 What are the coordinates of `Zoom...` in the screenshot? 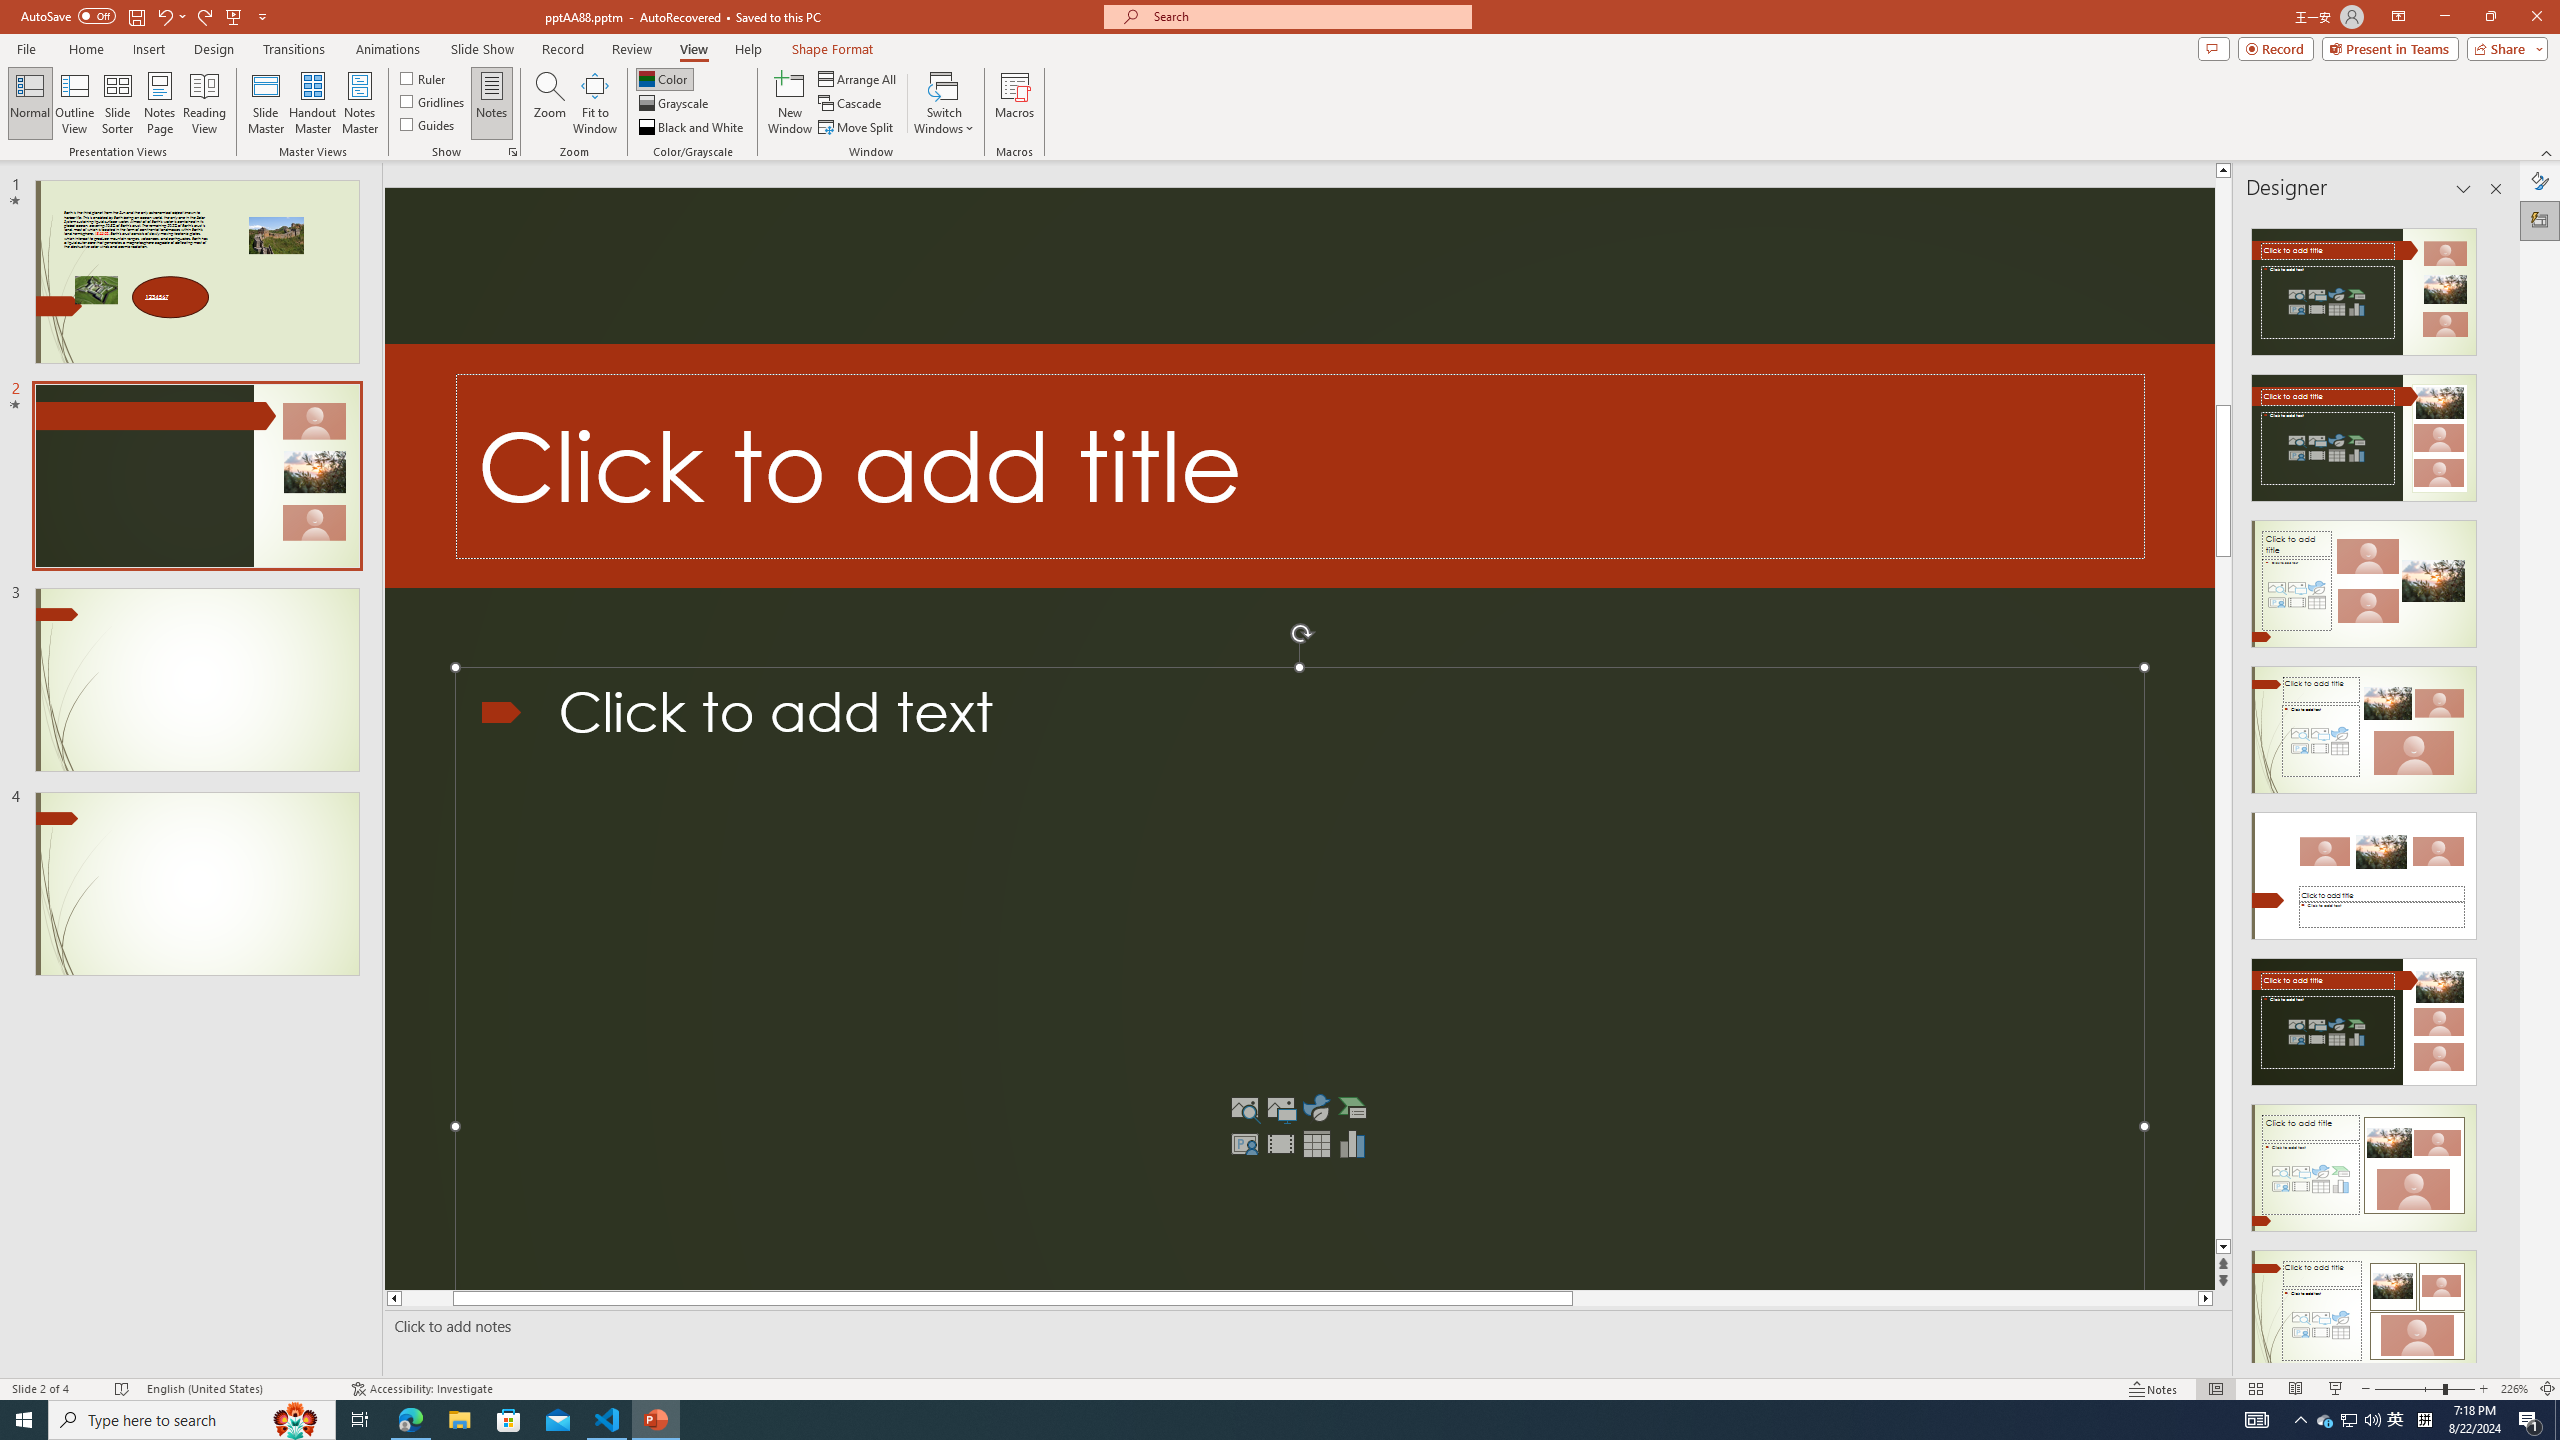 It's located at (550, 103).